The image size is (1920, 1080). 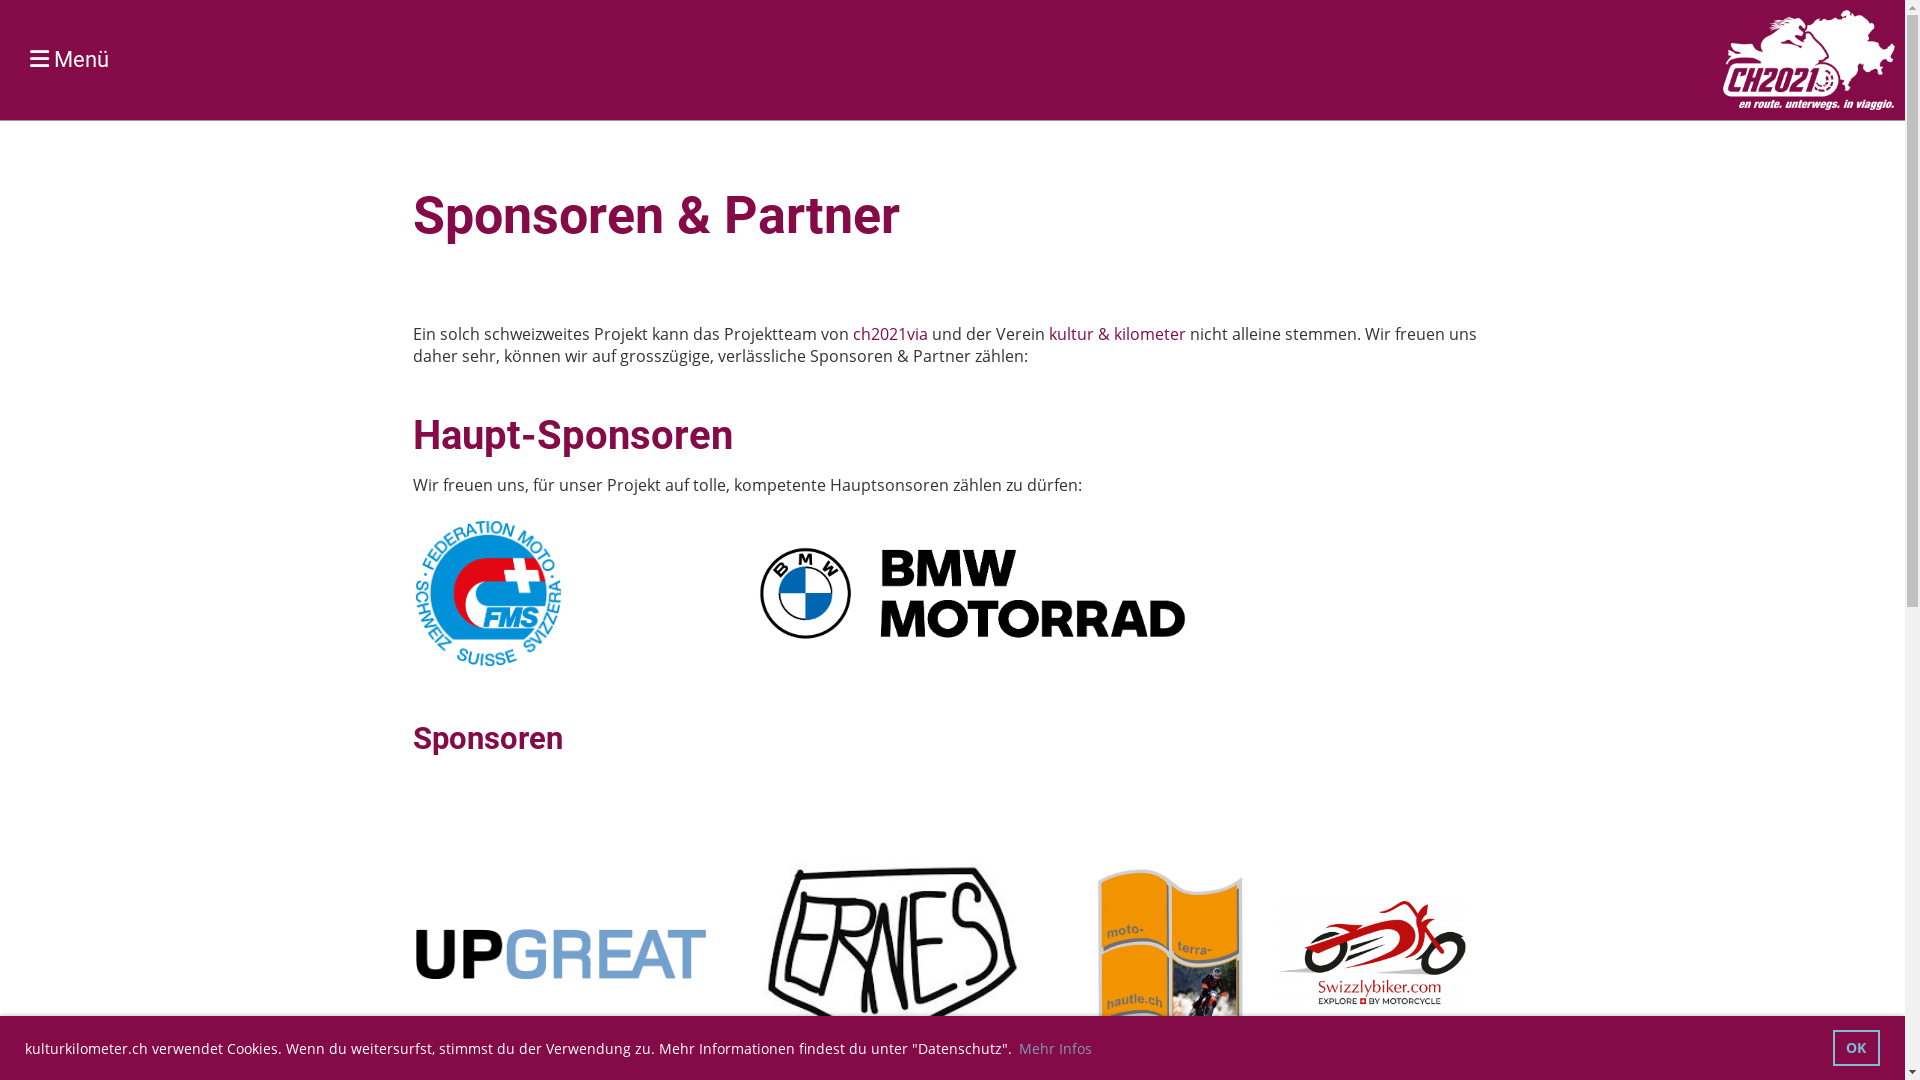 What do you see at coordinates (1372, 1001) in the screenshot?
I see `Swizzlybiker - Brand of Global Riders AG` at bounding box center [1372, 1001].